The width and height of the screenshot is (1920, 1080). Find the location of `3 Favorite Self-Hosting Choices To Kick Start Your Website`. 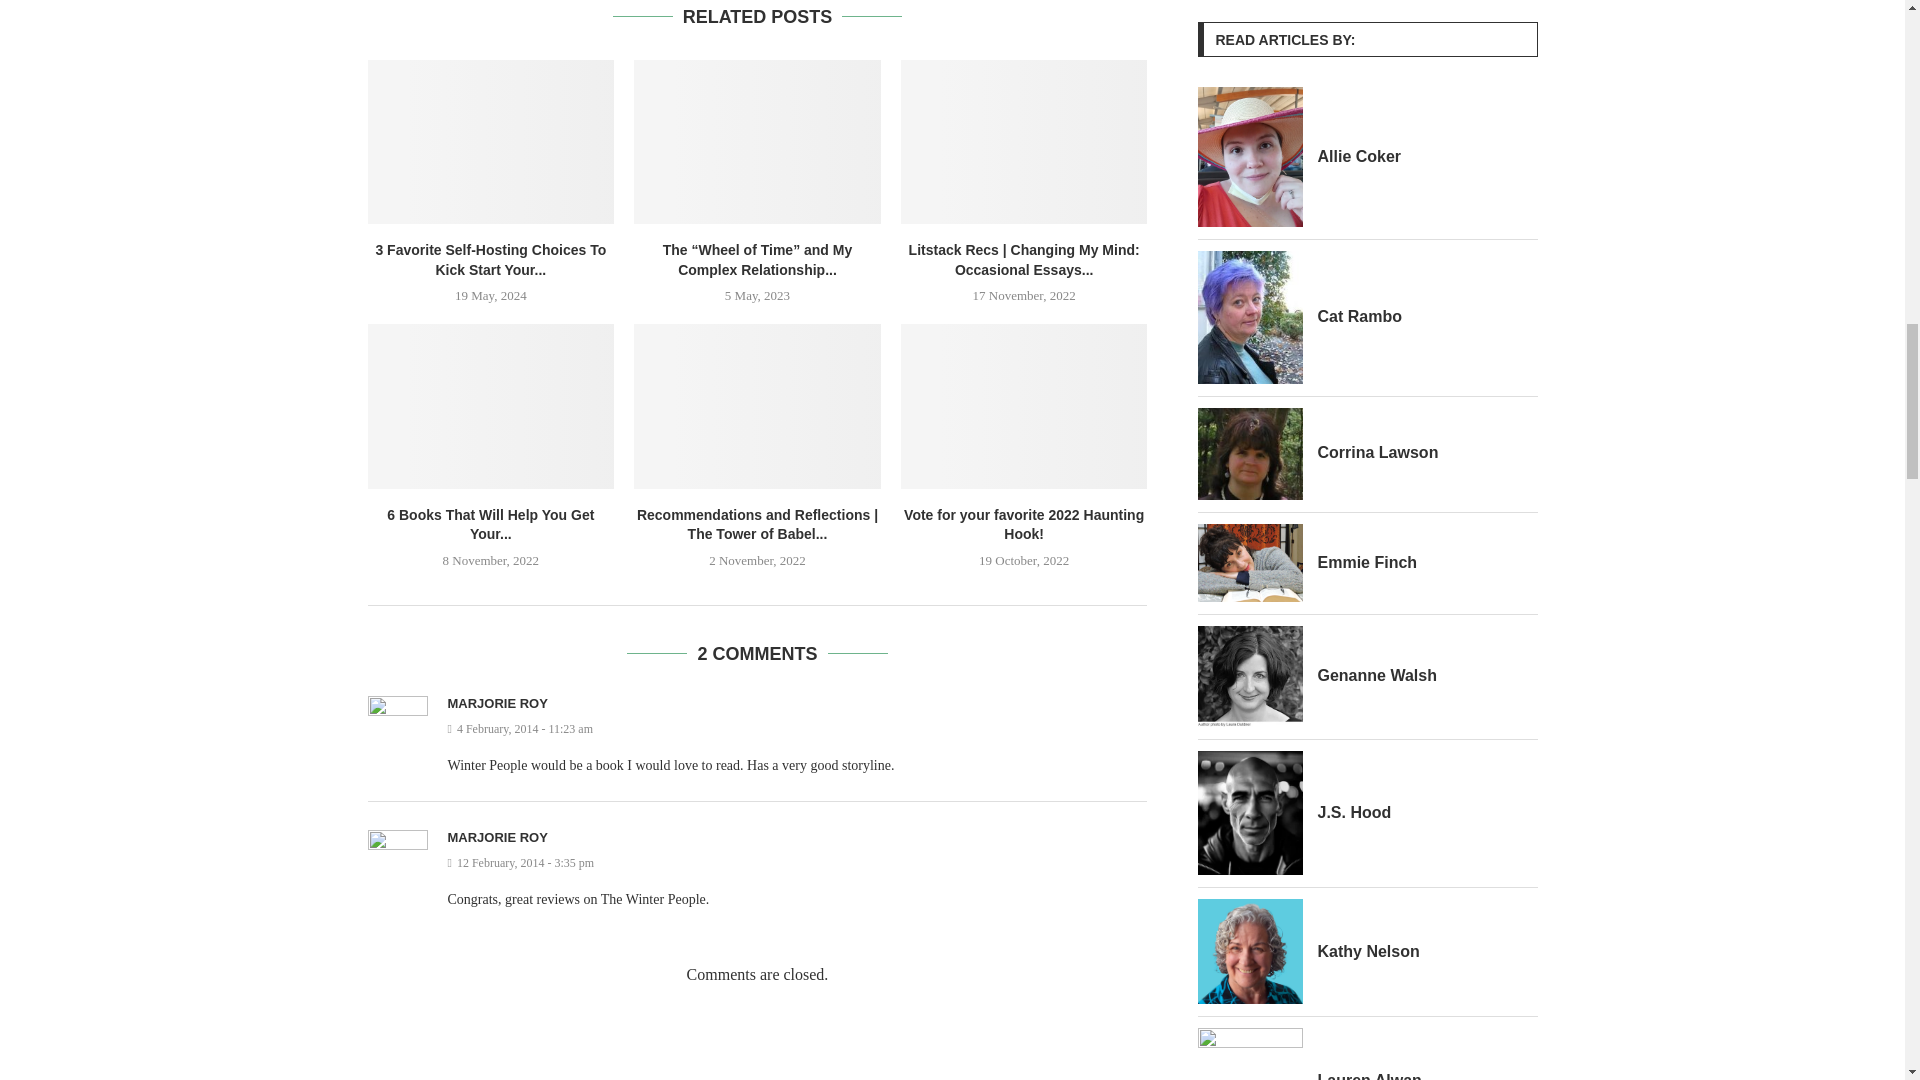

3 Favorite Self-Hosting Choices To Kick Start Your Website is located at coordinates (491, 142).